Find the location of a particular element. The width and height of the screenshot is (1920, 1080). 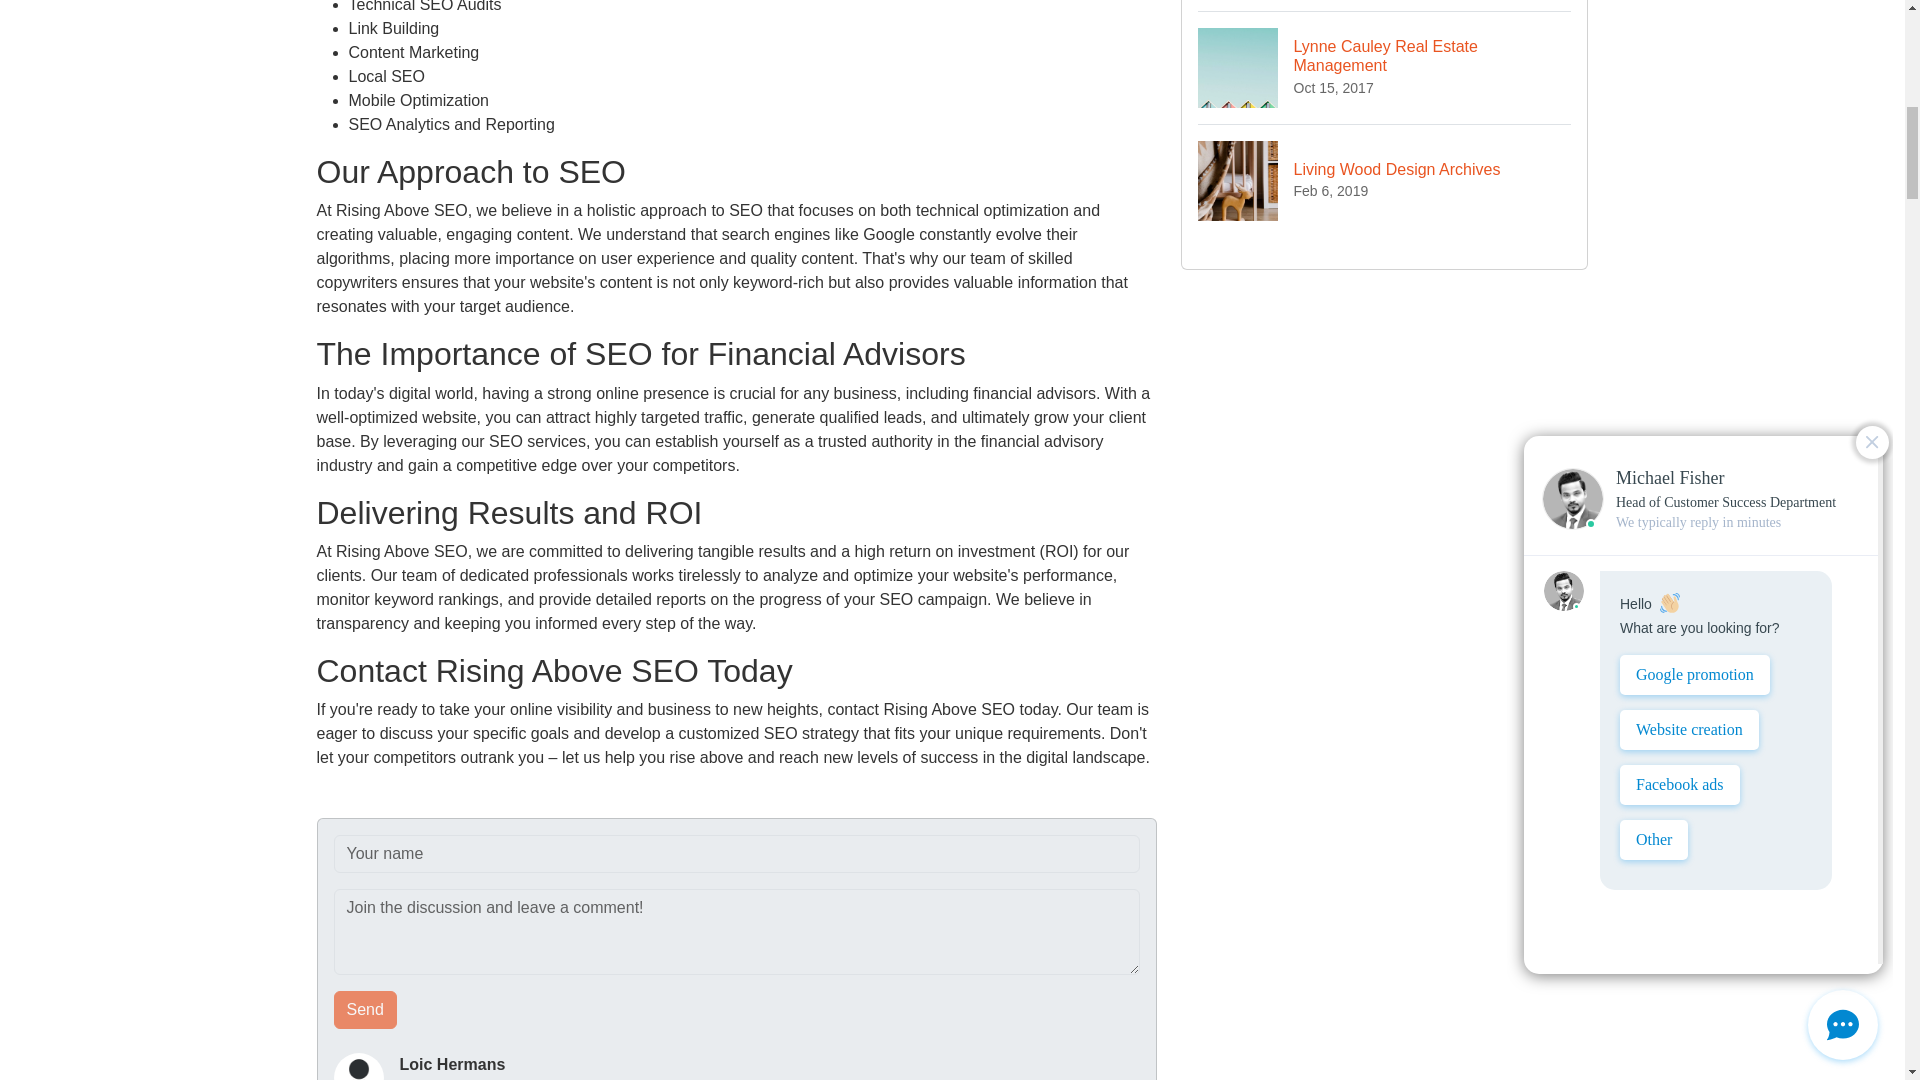

Send is located at coordinates (366, 1010).